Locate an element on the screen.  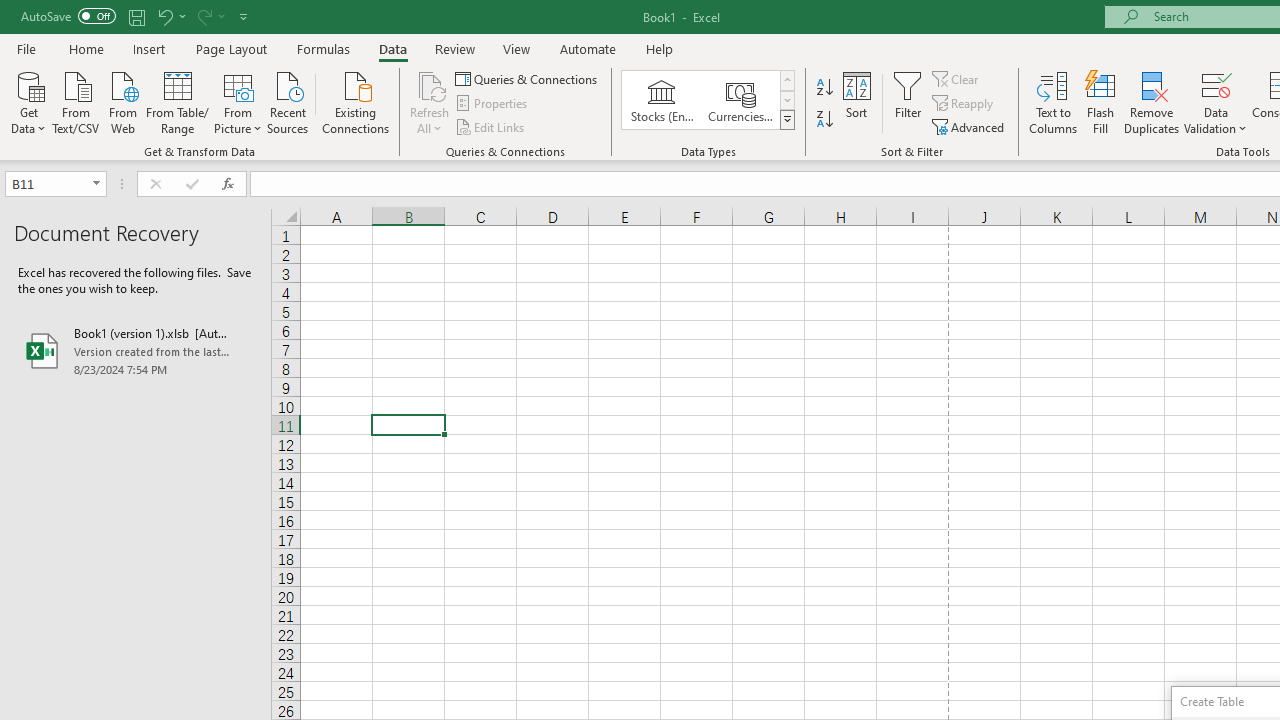
Formulas is located at coordinates (323, 48).